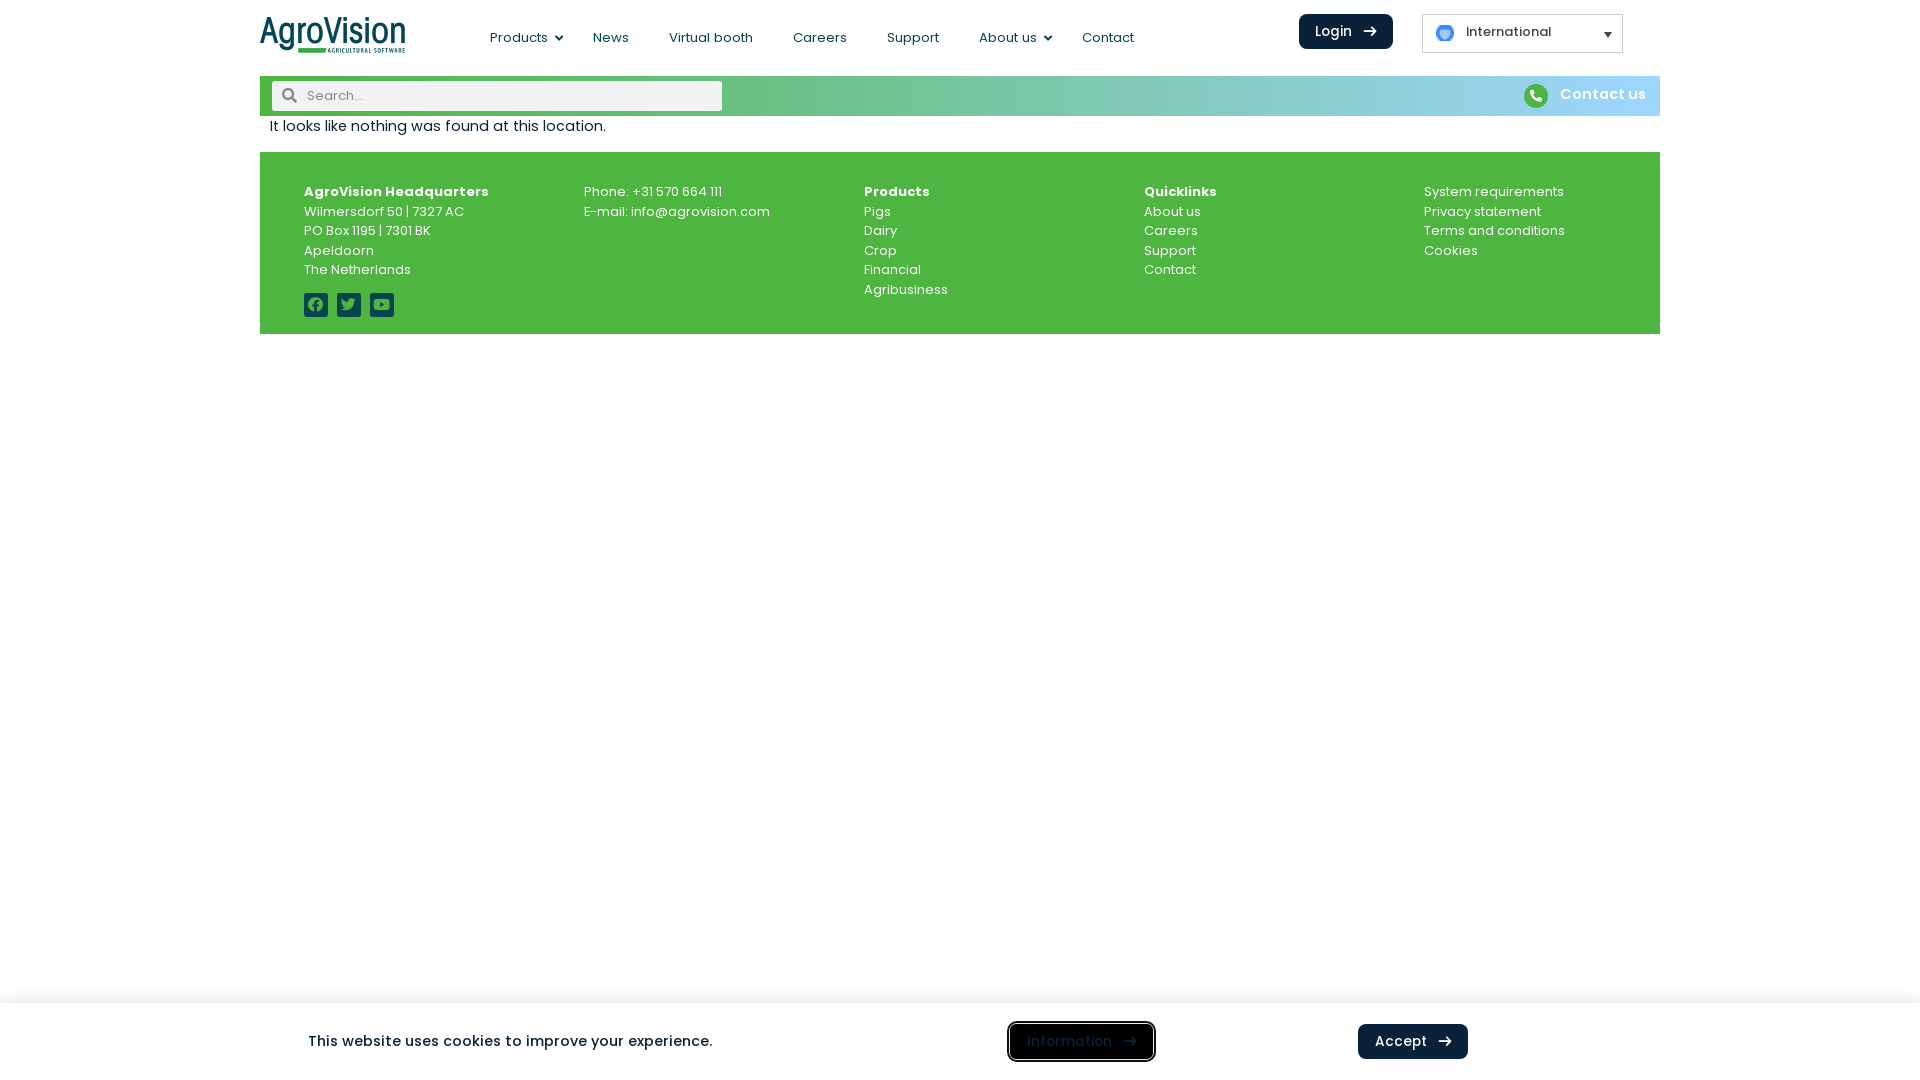 This screenshot has width=1920, height=1080. Describe the element at coordinates (1170, 250) in the screenshot. I see `Support` at that location.